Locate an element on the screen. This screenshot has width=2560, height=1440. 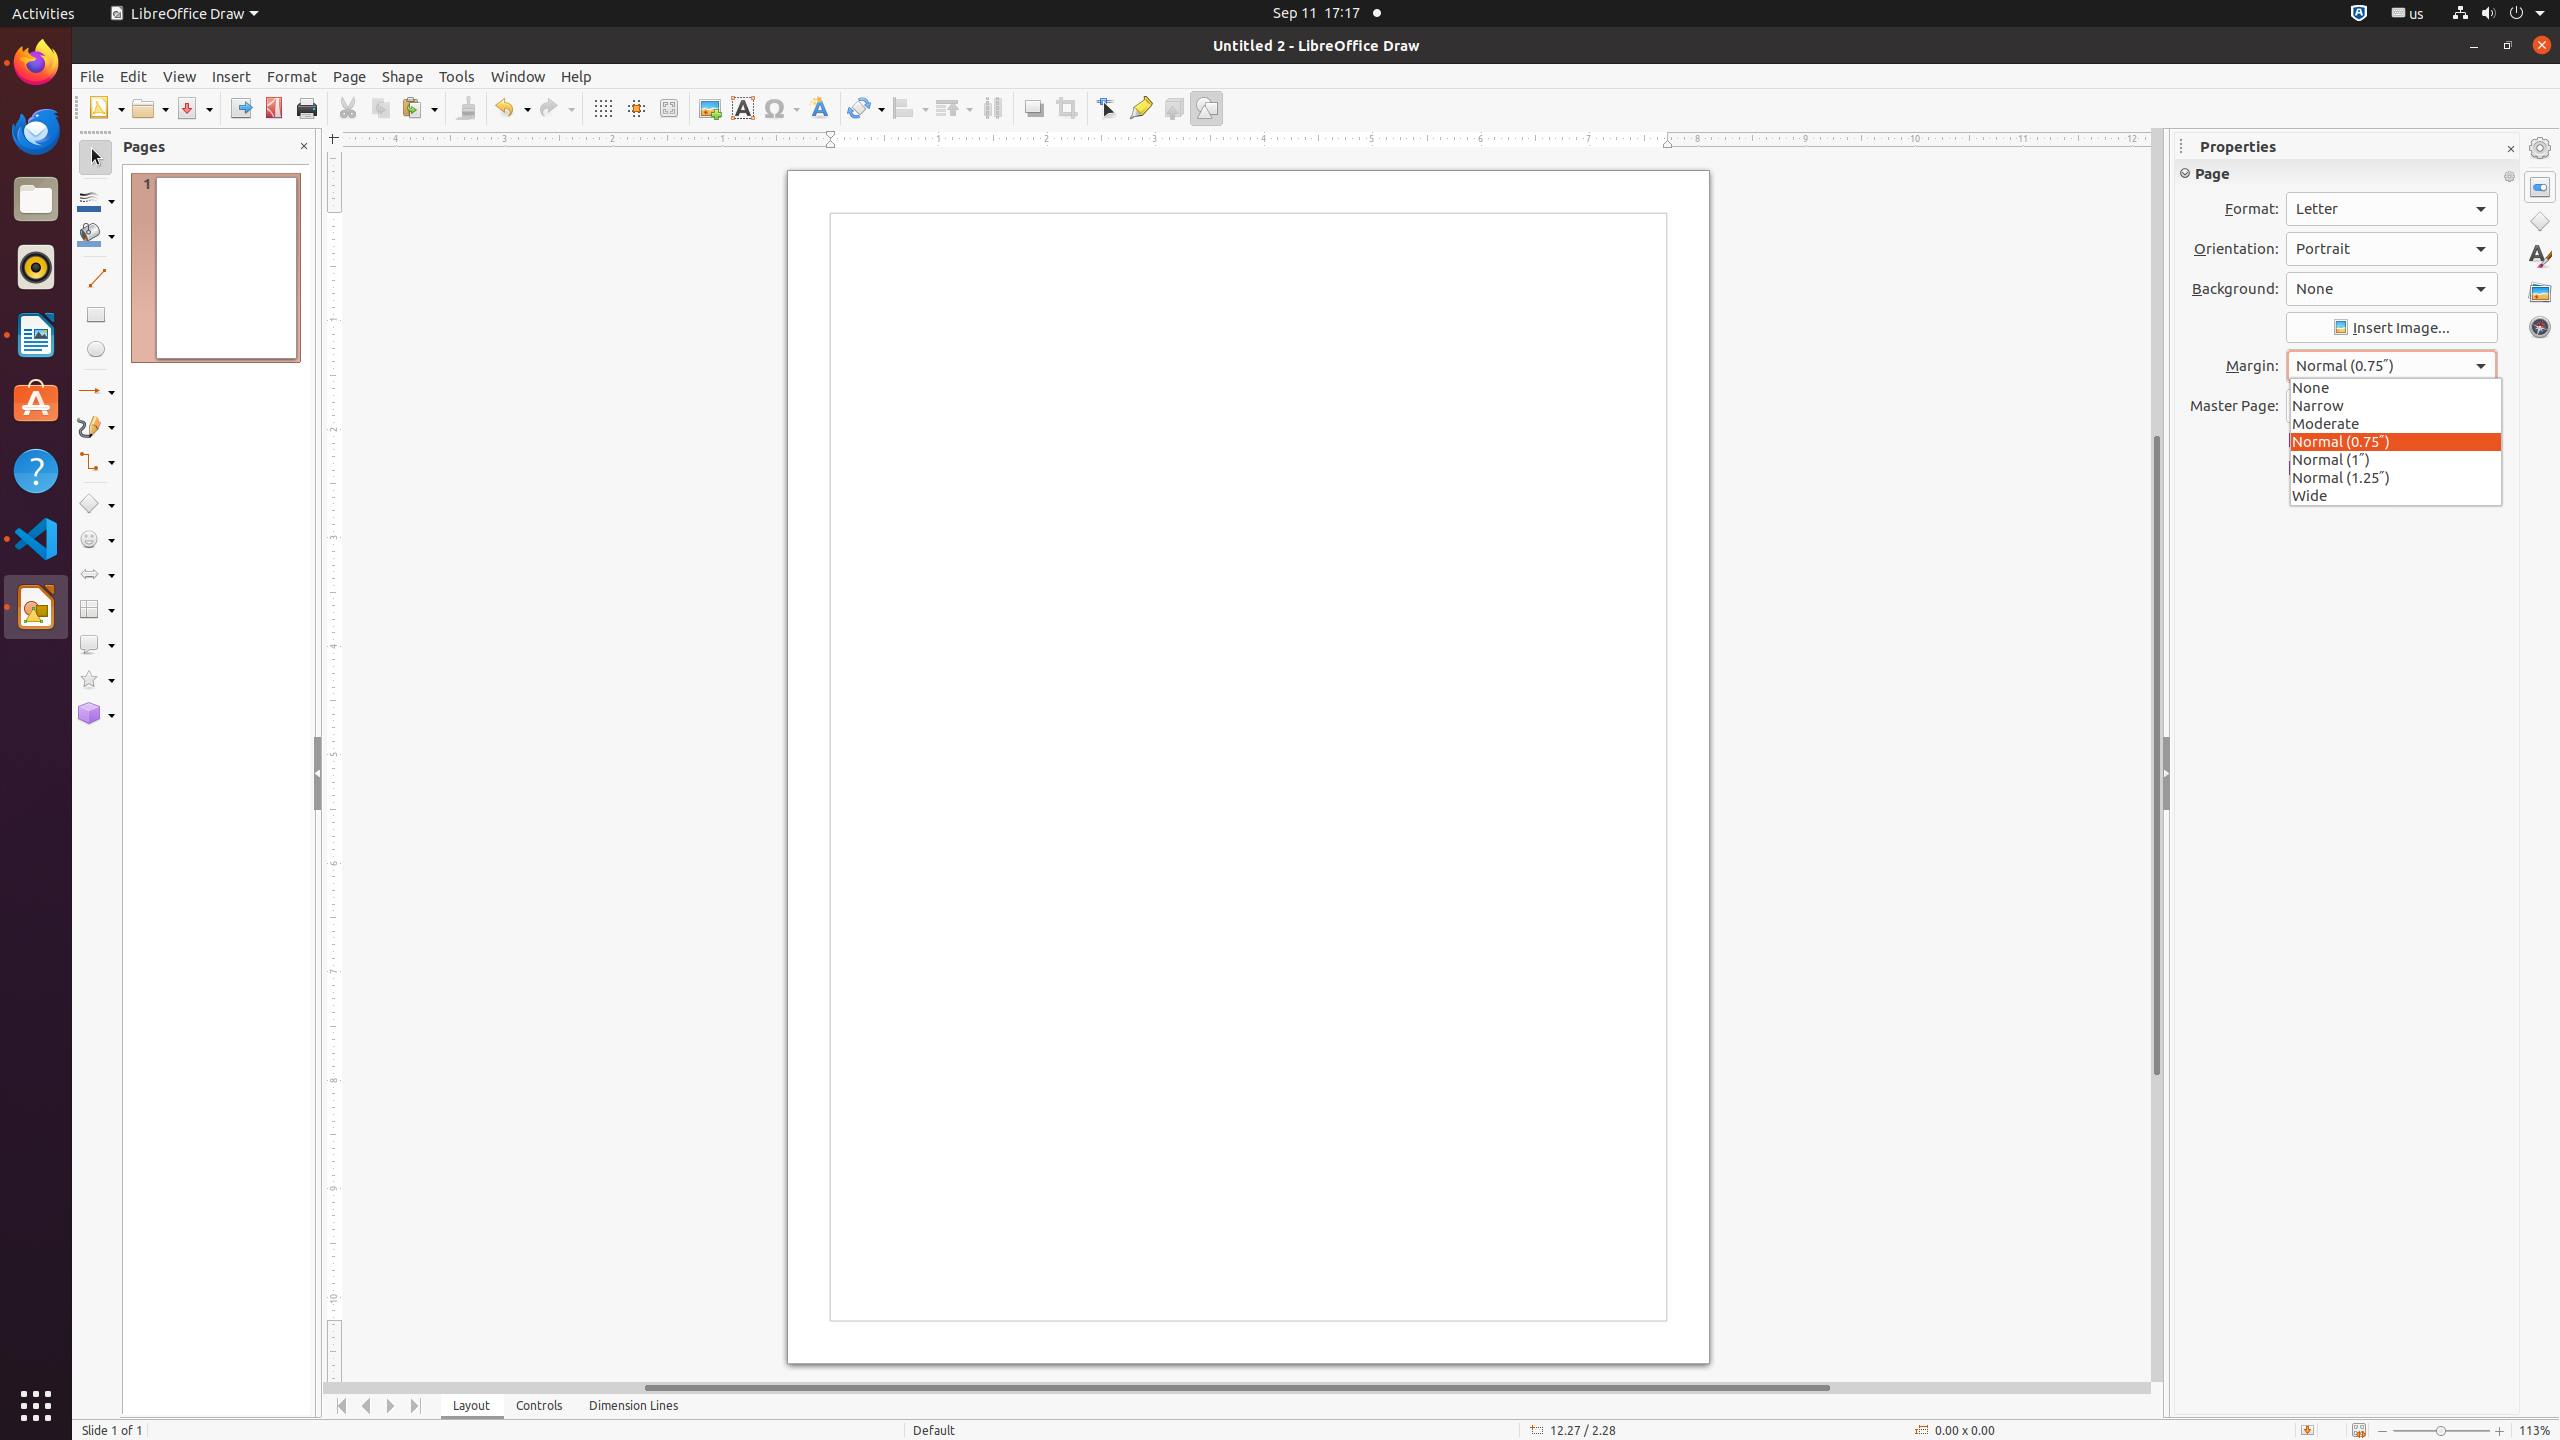
File is located at coordinates (92, 76).